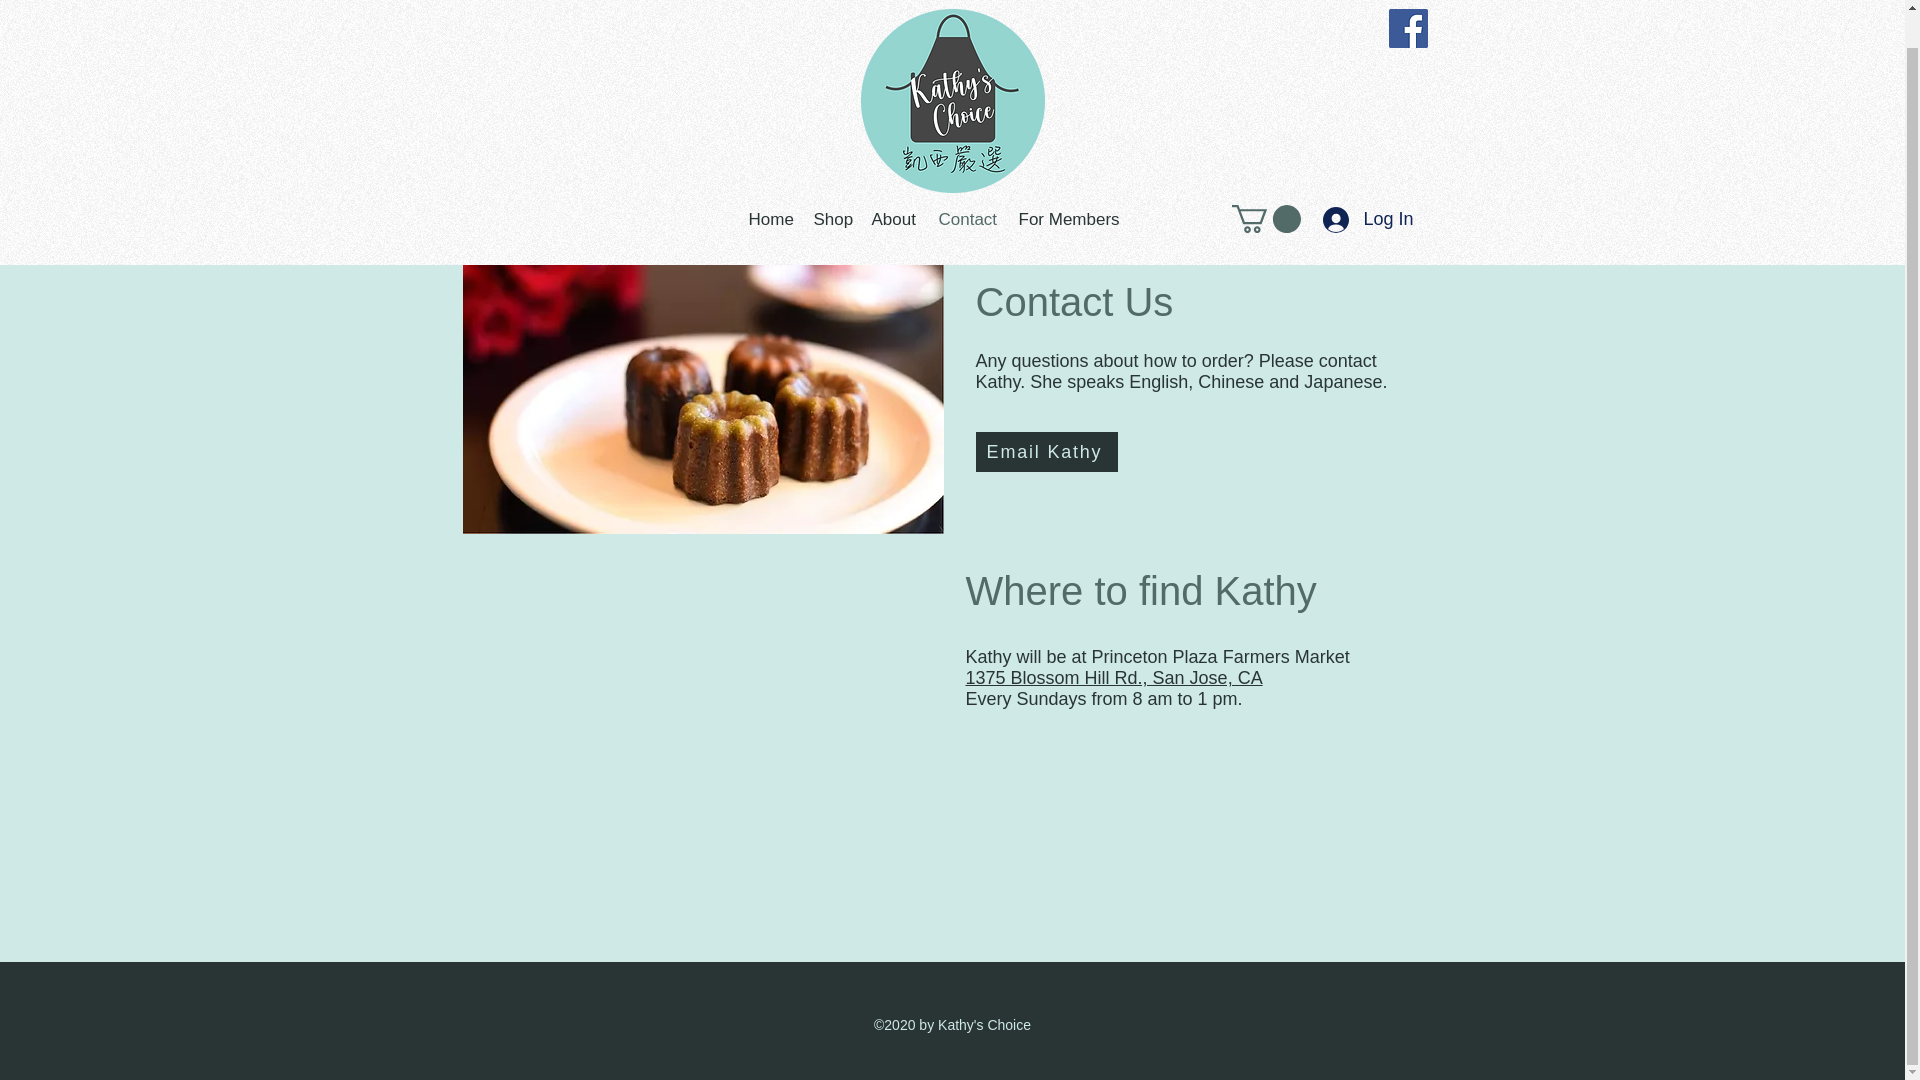  I want to click on Contact, so click(968, 184).